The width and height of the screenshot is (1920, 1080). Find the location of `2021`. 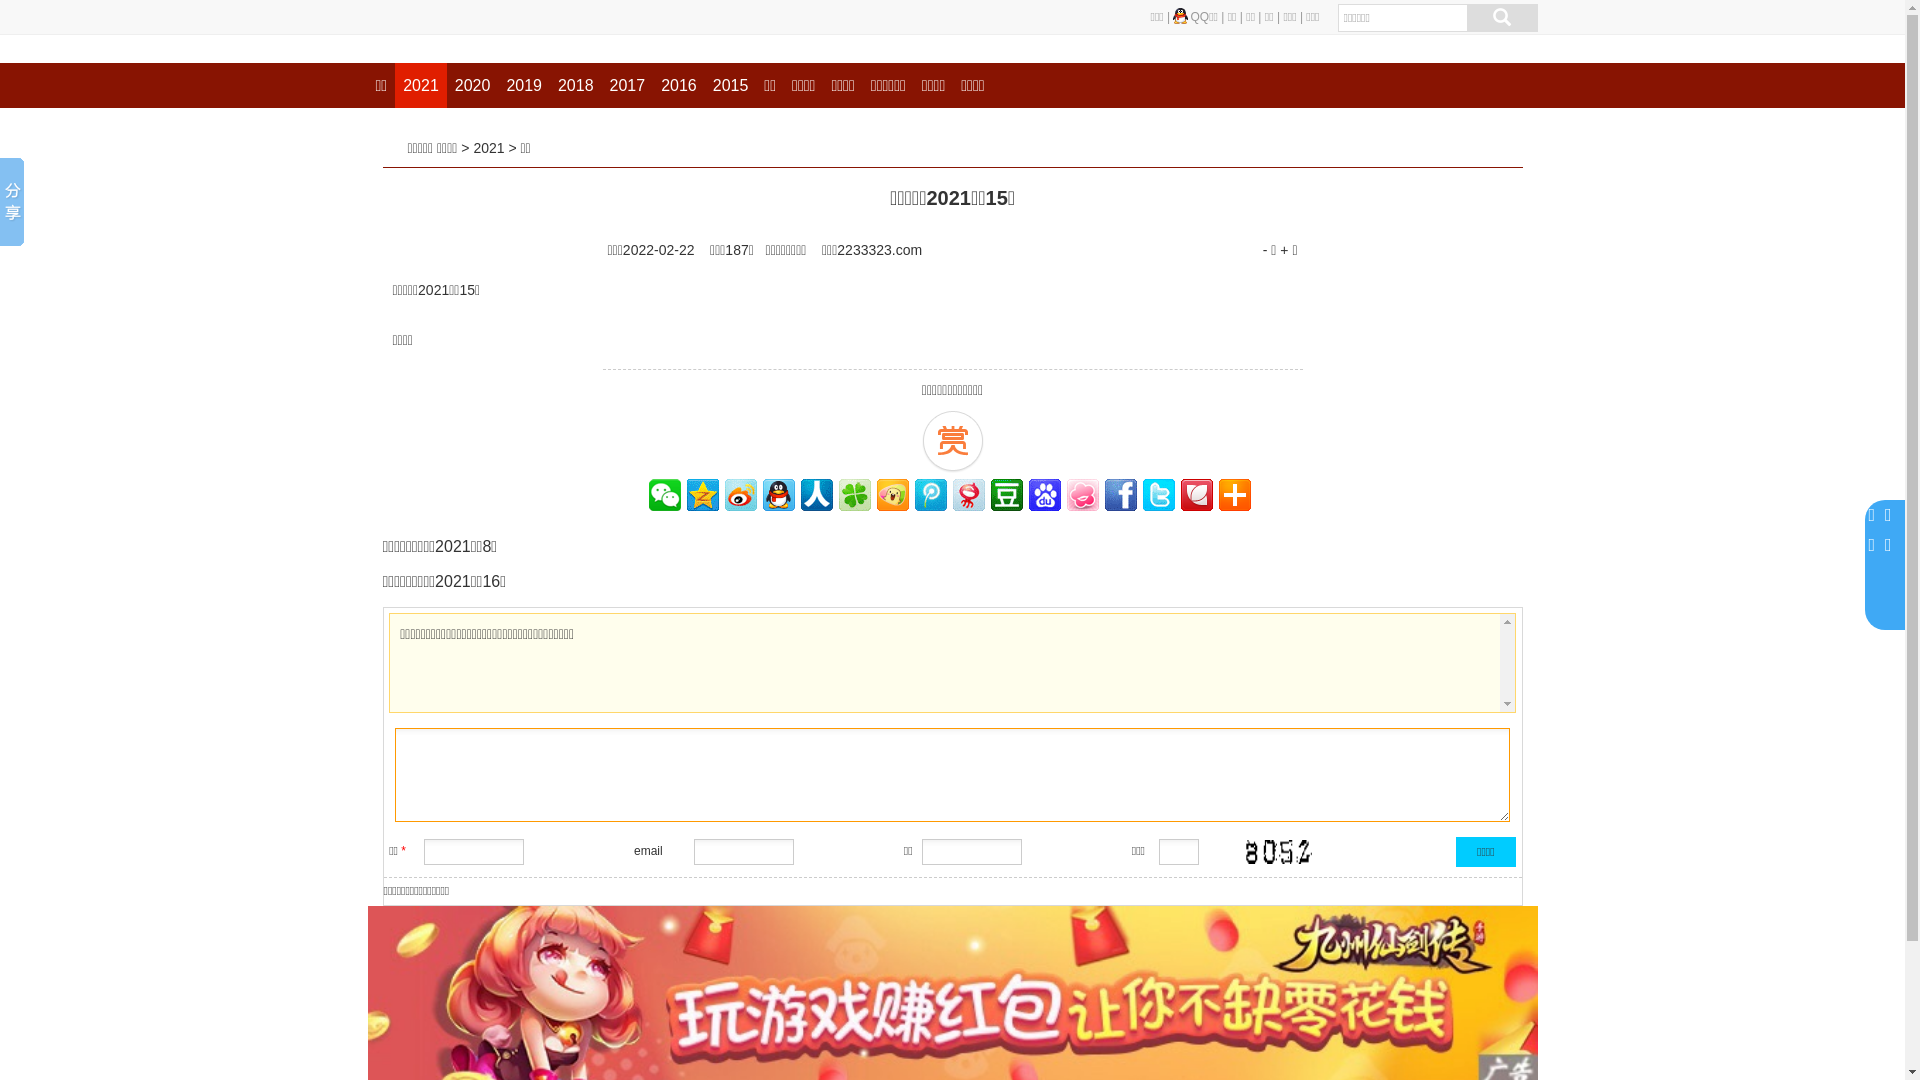

2021 is located at coordinates (488, 148).